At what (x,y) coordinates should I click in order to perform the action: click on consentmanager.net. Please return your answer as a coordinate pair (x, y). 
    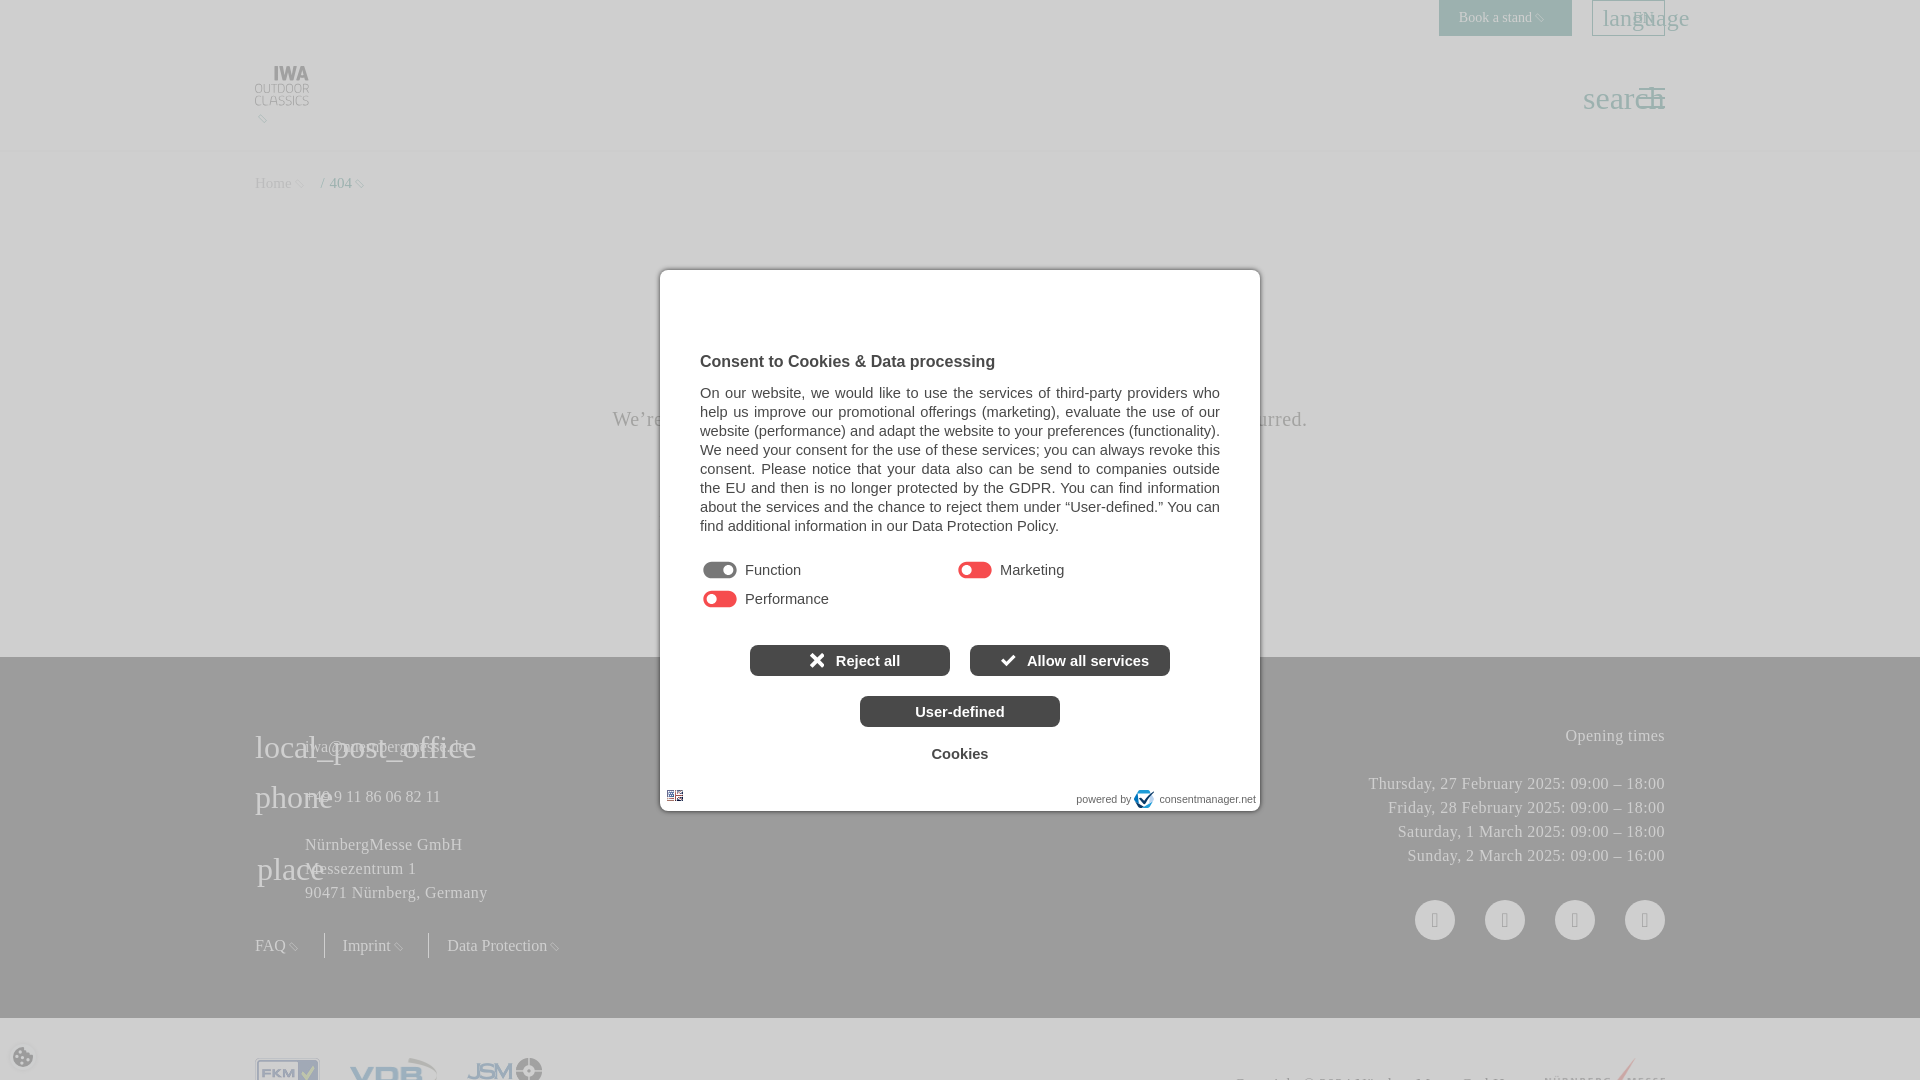
    Looking at the image, I should click on (1194, 798).